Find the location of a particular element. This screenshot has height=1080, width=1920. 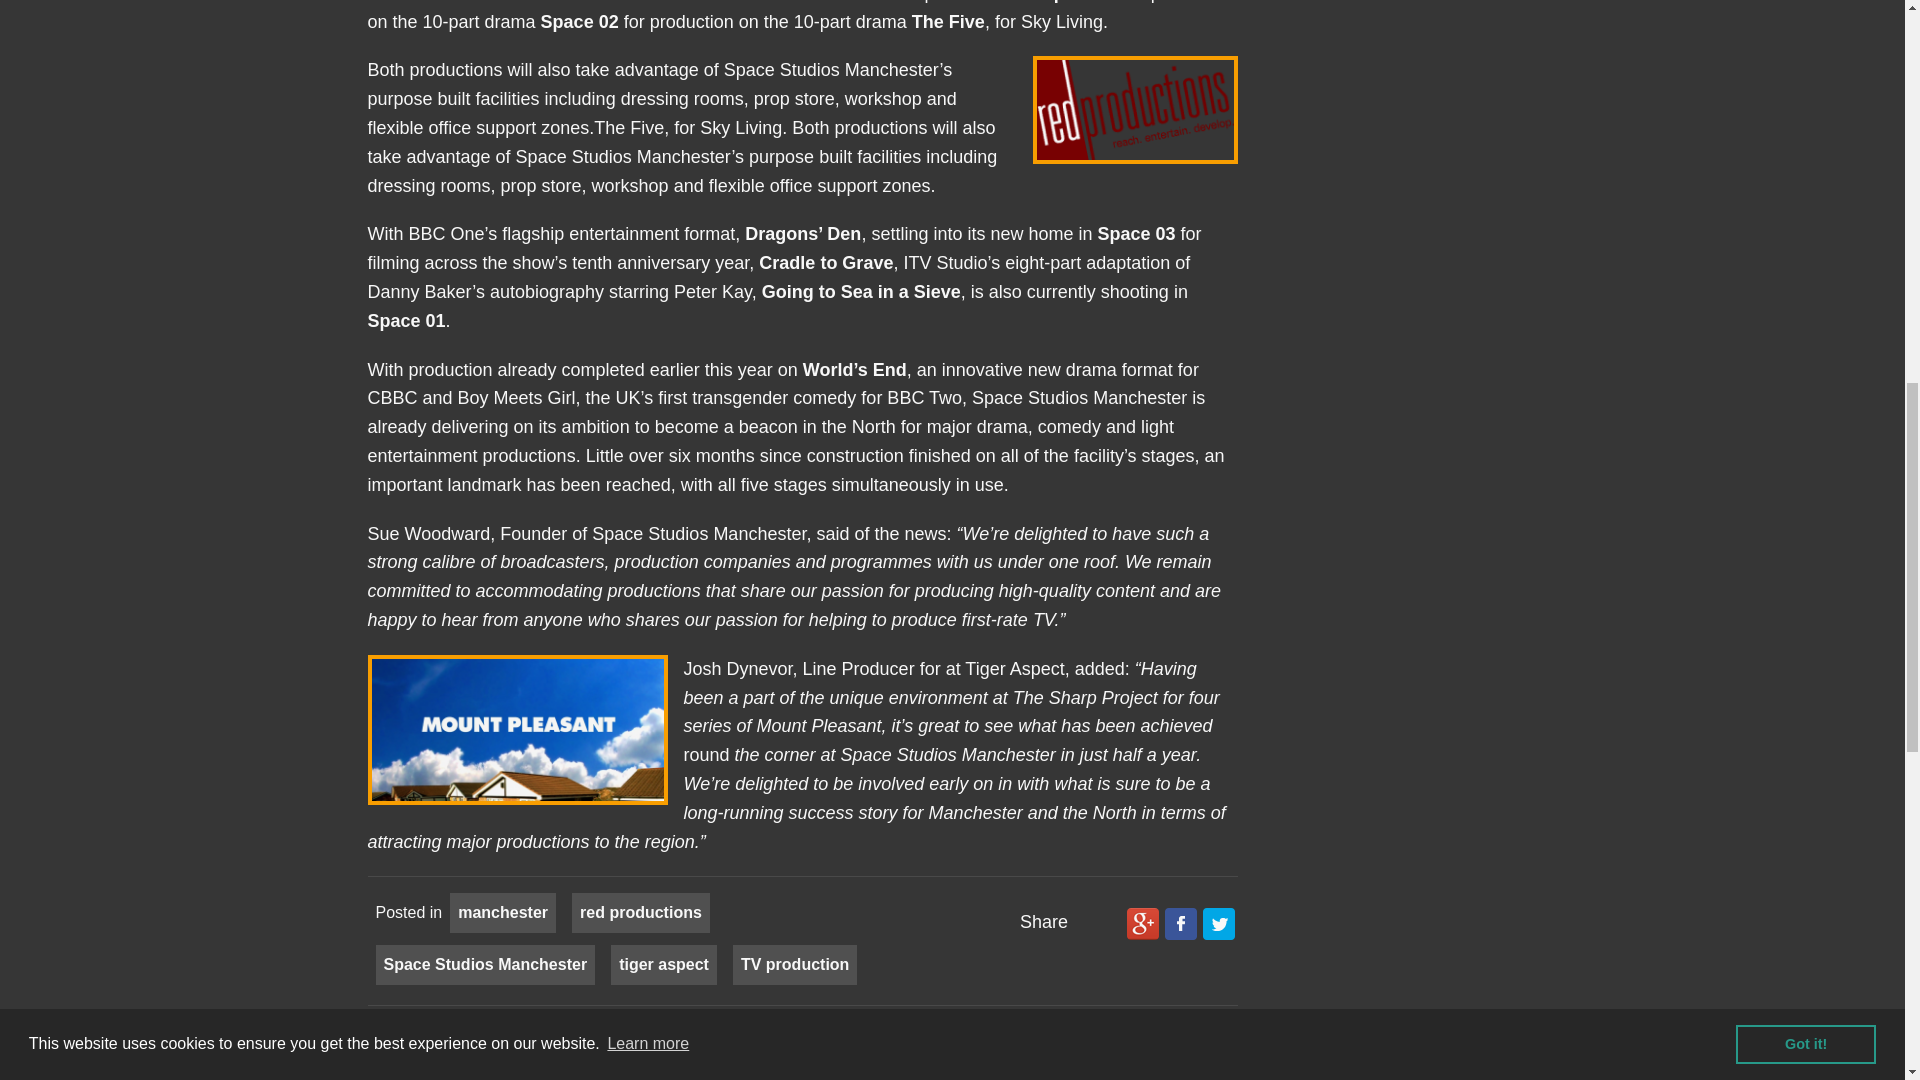

TV production is located at coordinates (794, 964).